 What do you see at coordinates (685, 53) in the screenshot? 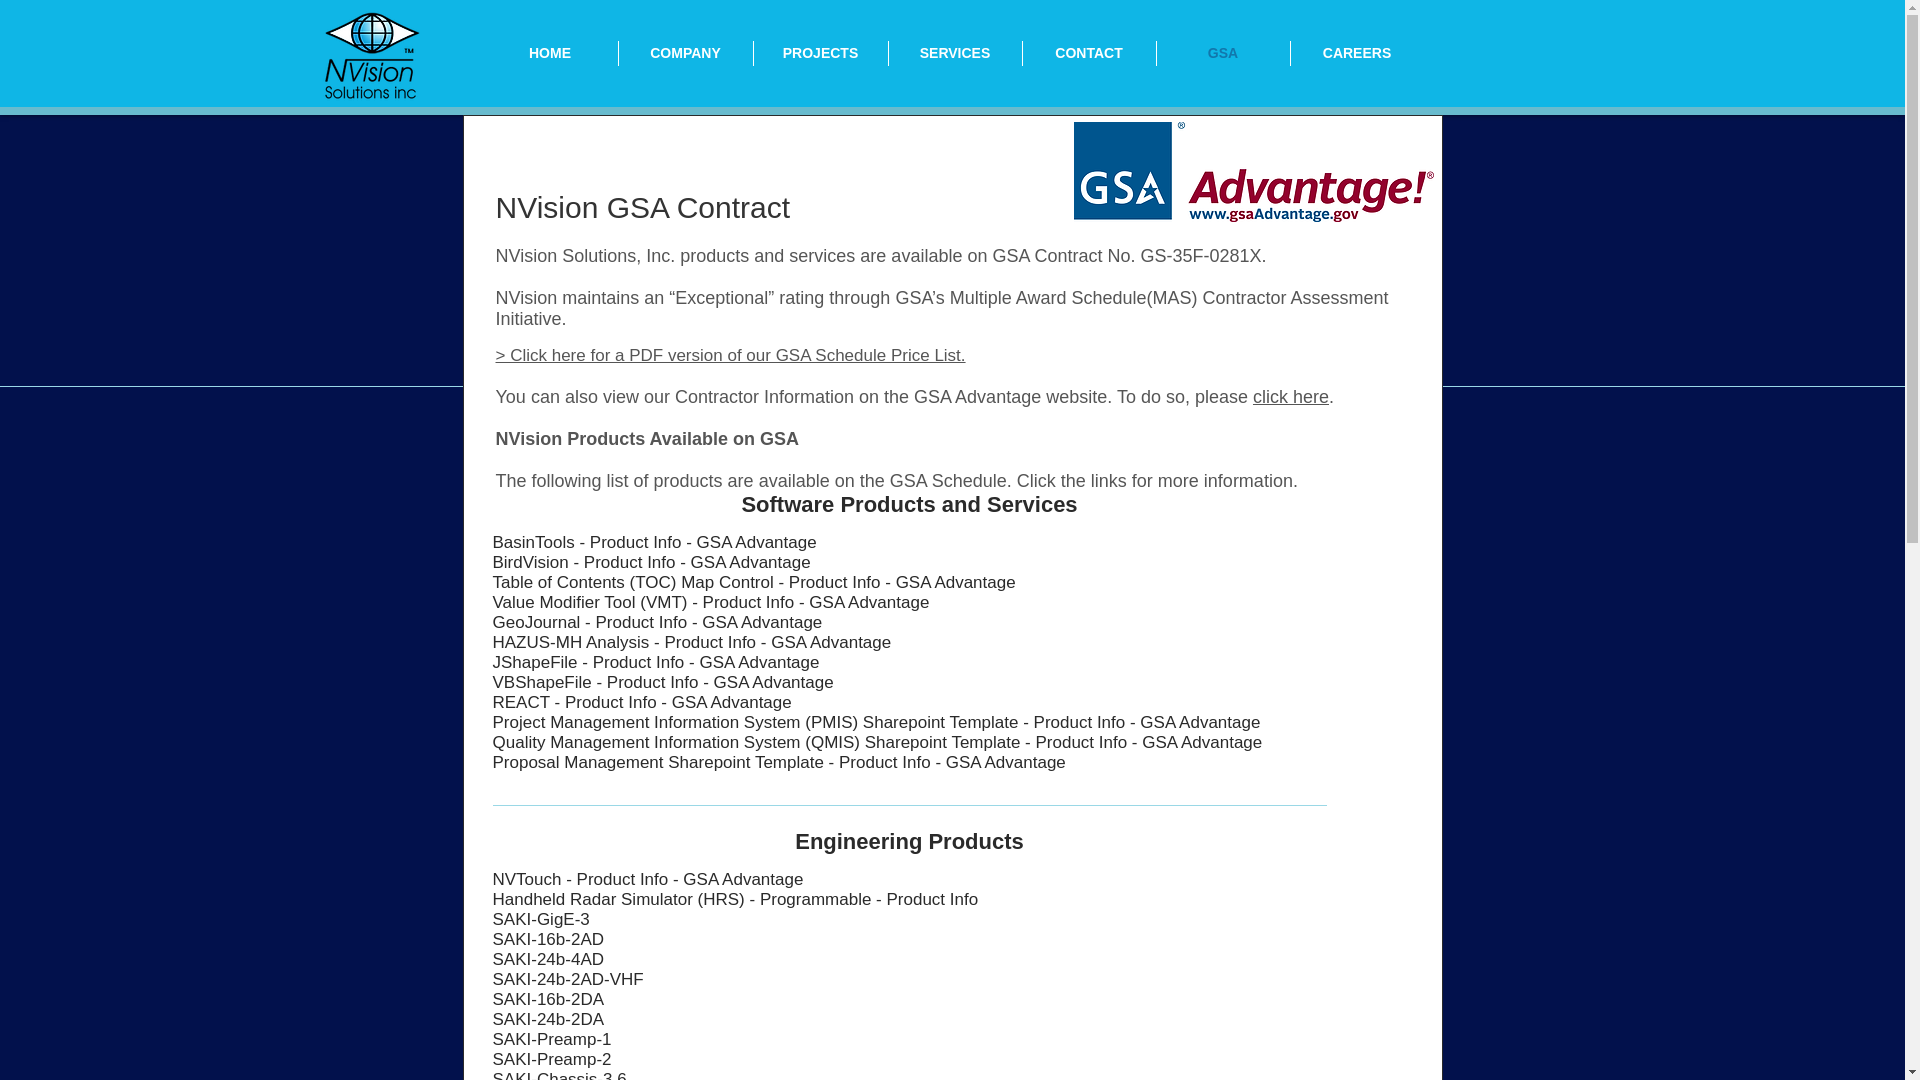
I see `COMPANY` at bounding box center [685, 53].